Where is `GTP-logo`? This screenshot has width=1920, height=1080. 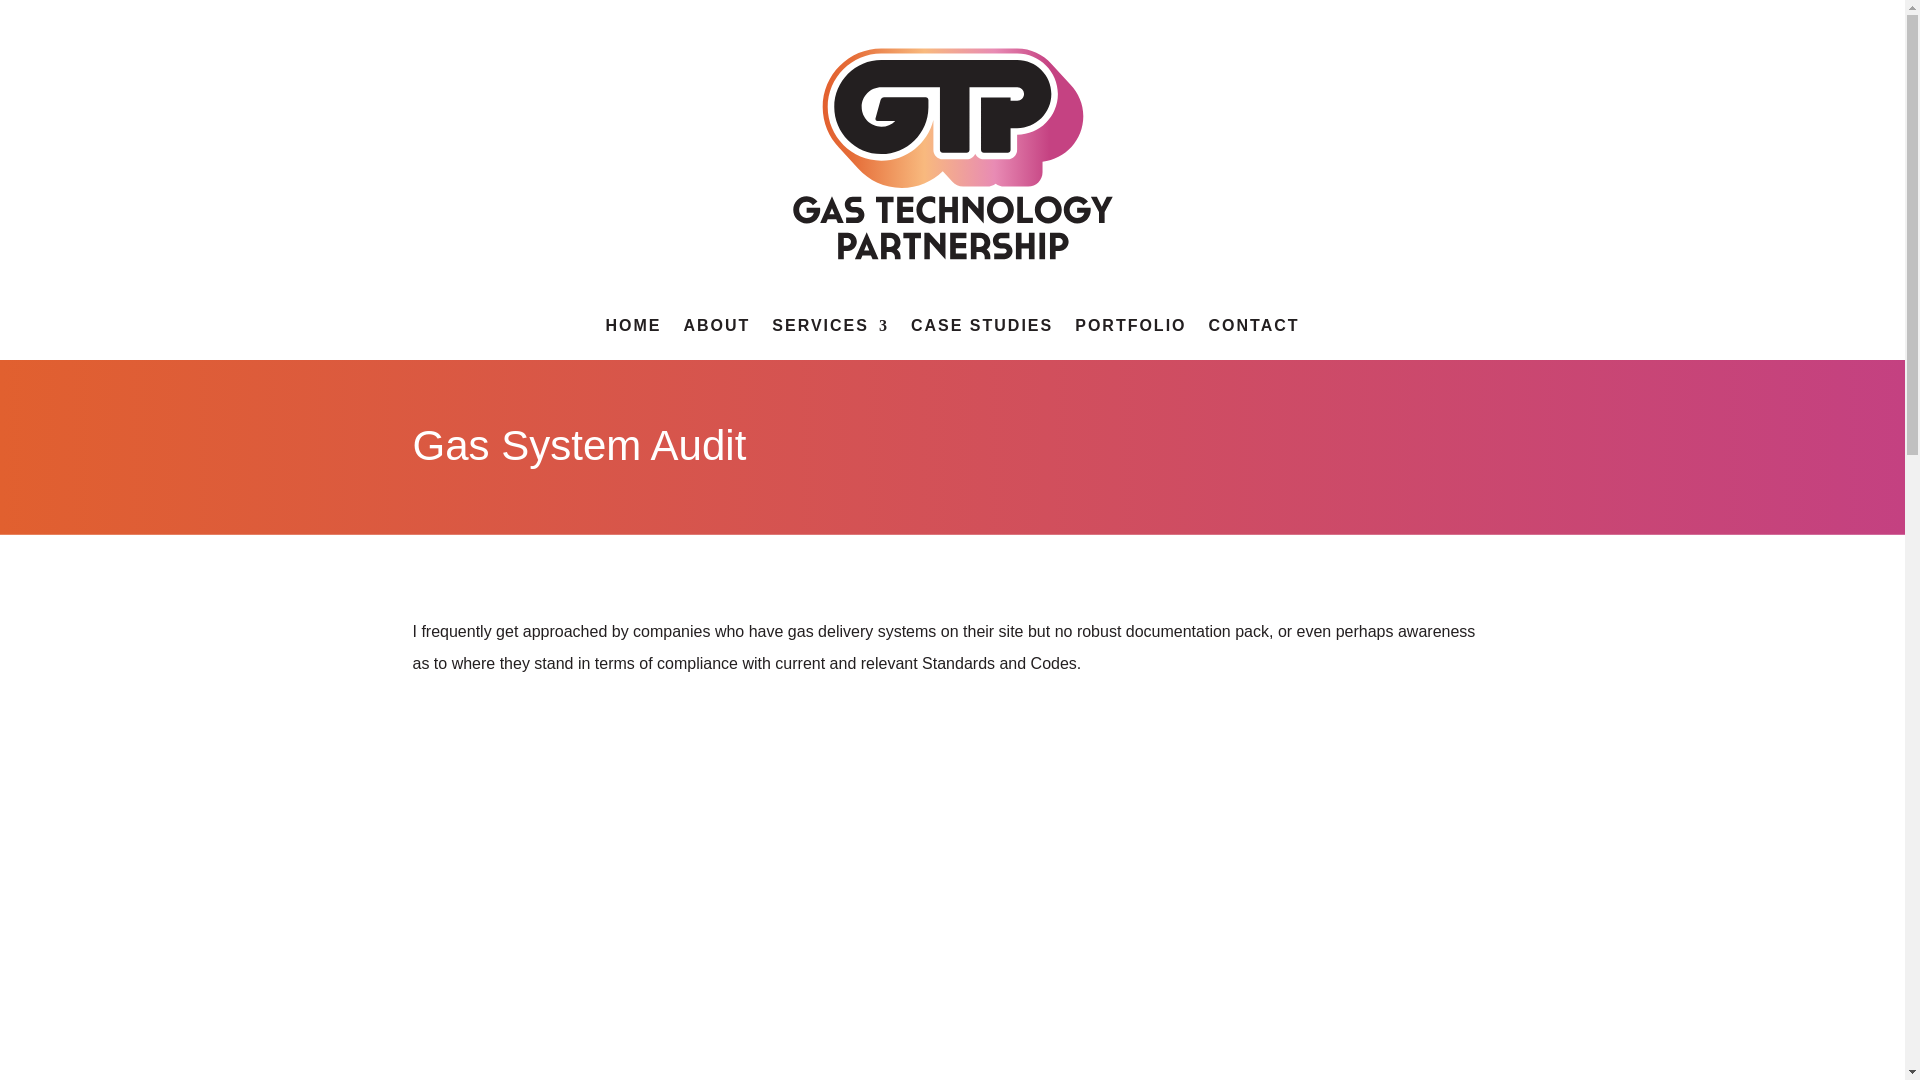 GTP-logo is located at coordinates (951, 154).